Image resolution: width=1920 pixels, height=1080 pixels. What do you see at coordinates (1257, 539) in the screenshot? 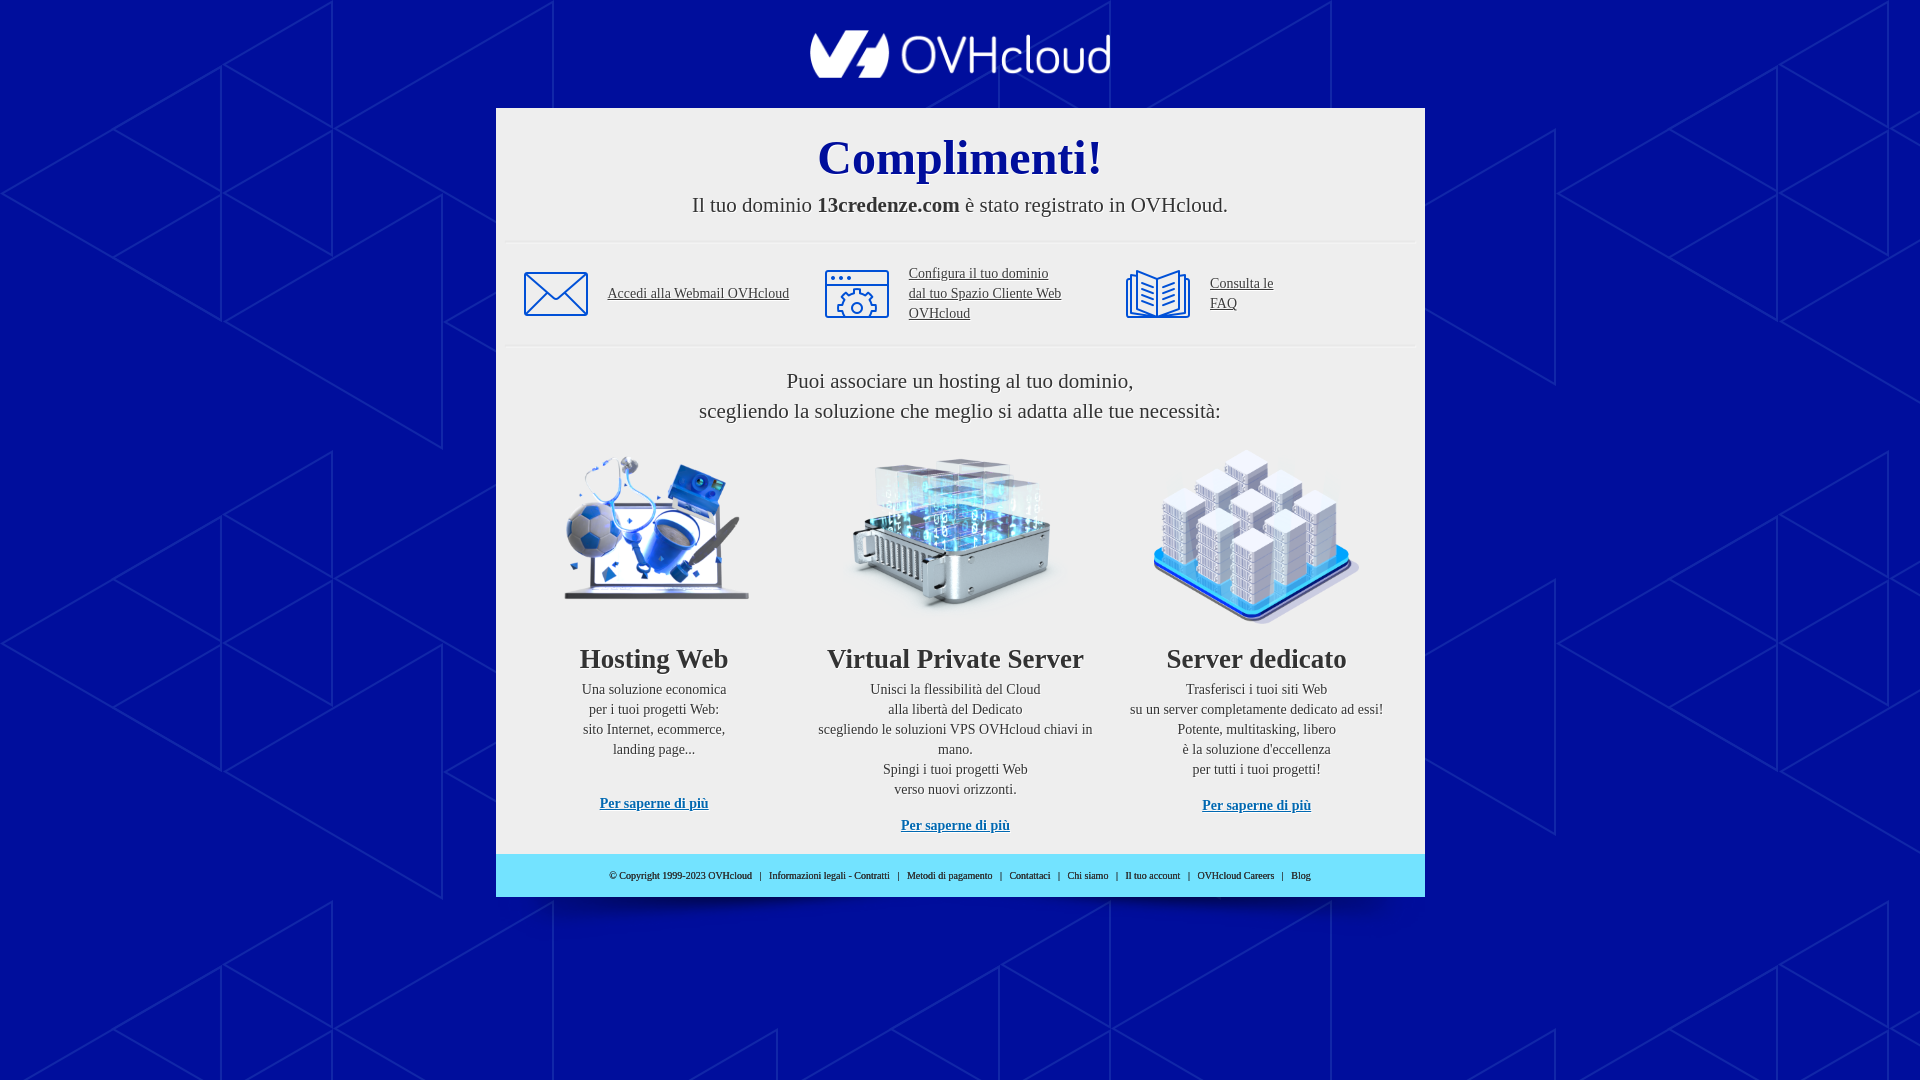
I see `Server dedicati` at bounding box center [1257, 539].